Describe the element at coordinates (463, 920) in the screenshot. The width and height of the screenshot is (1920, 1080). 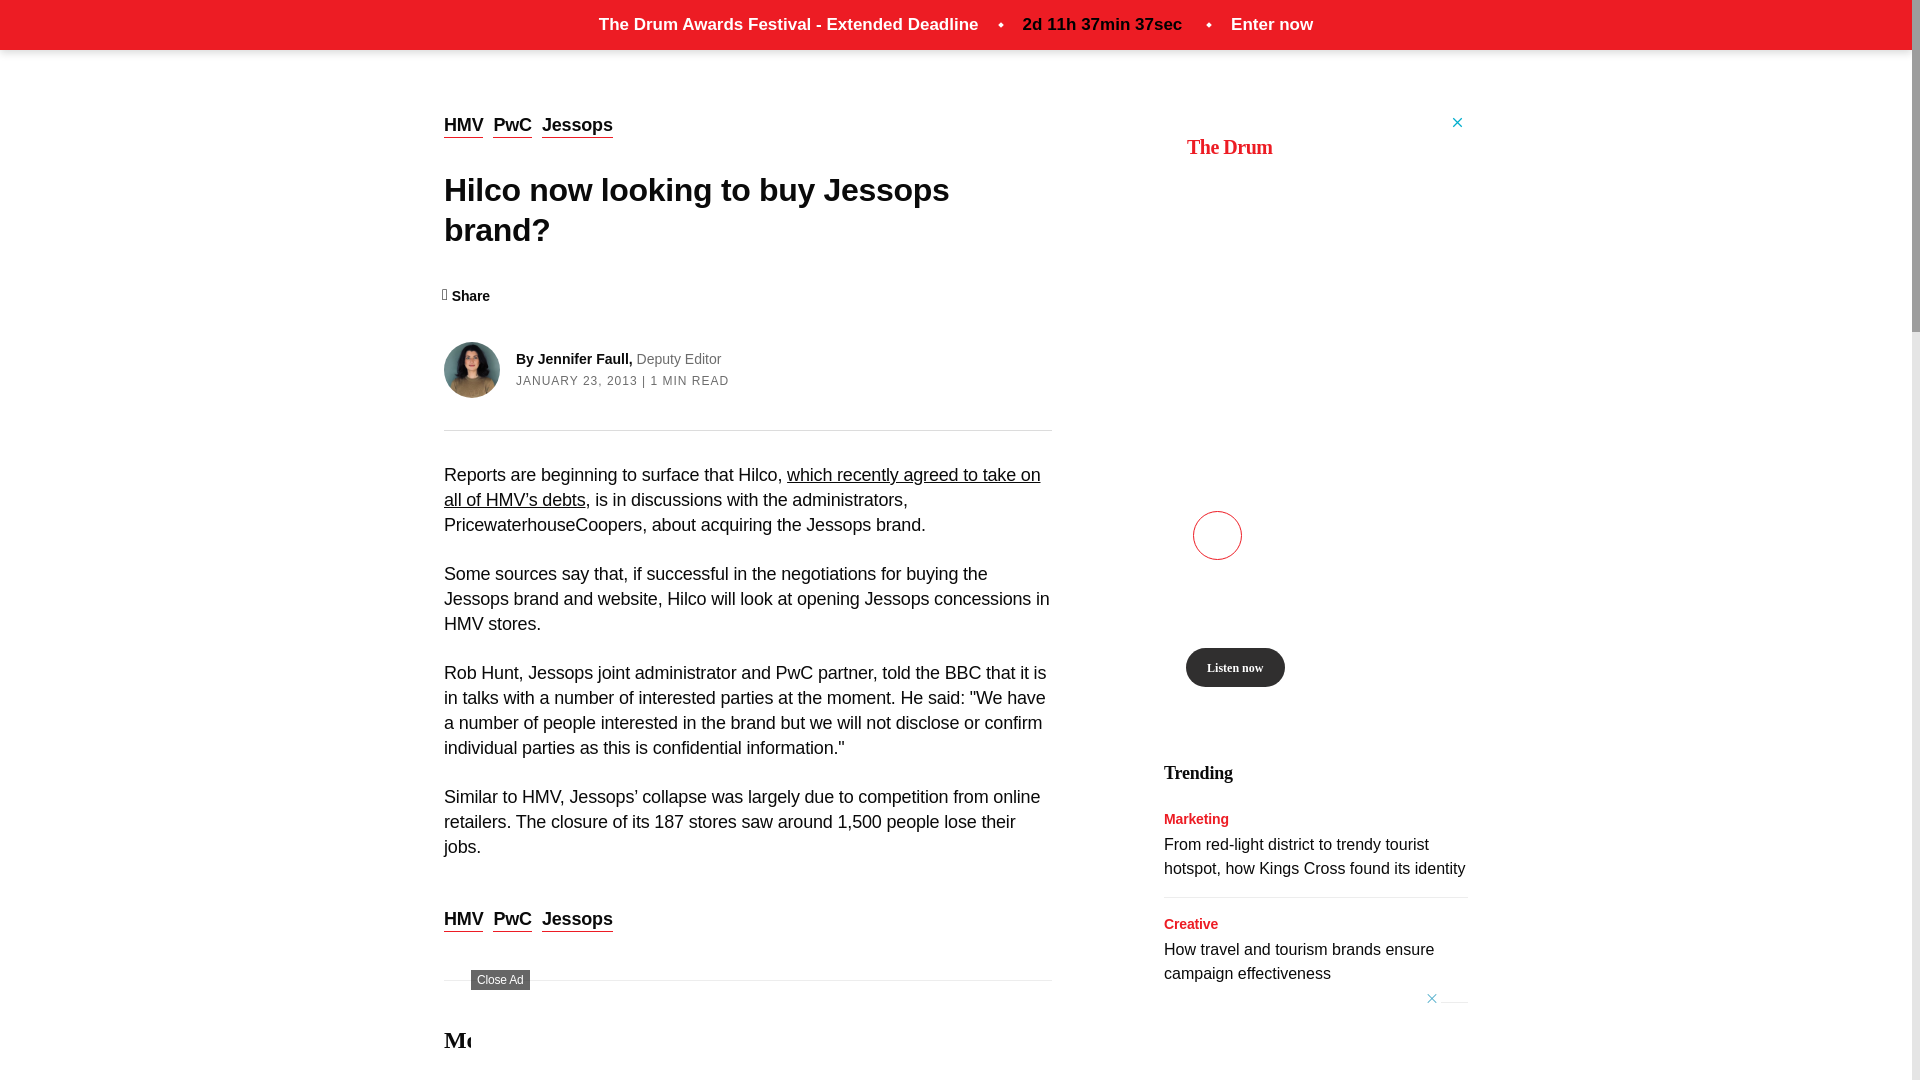
I see `HMV` at that location.